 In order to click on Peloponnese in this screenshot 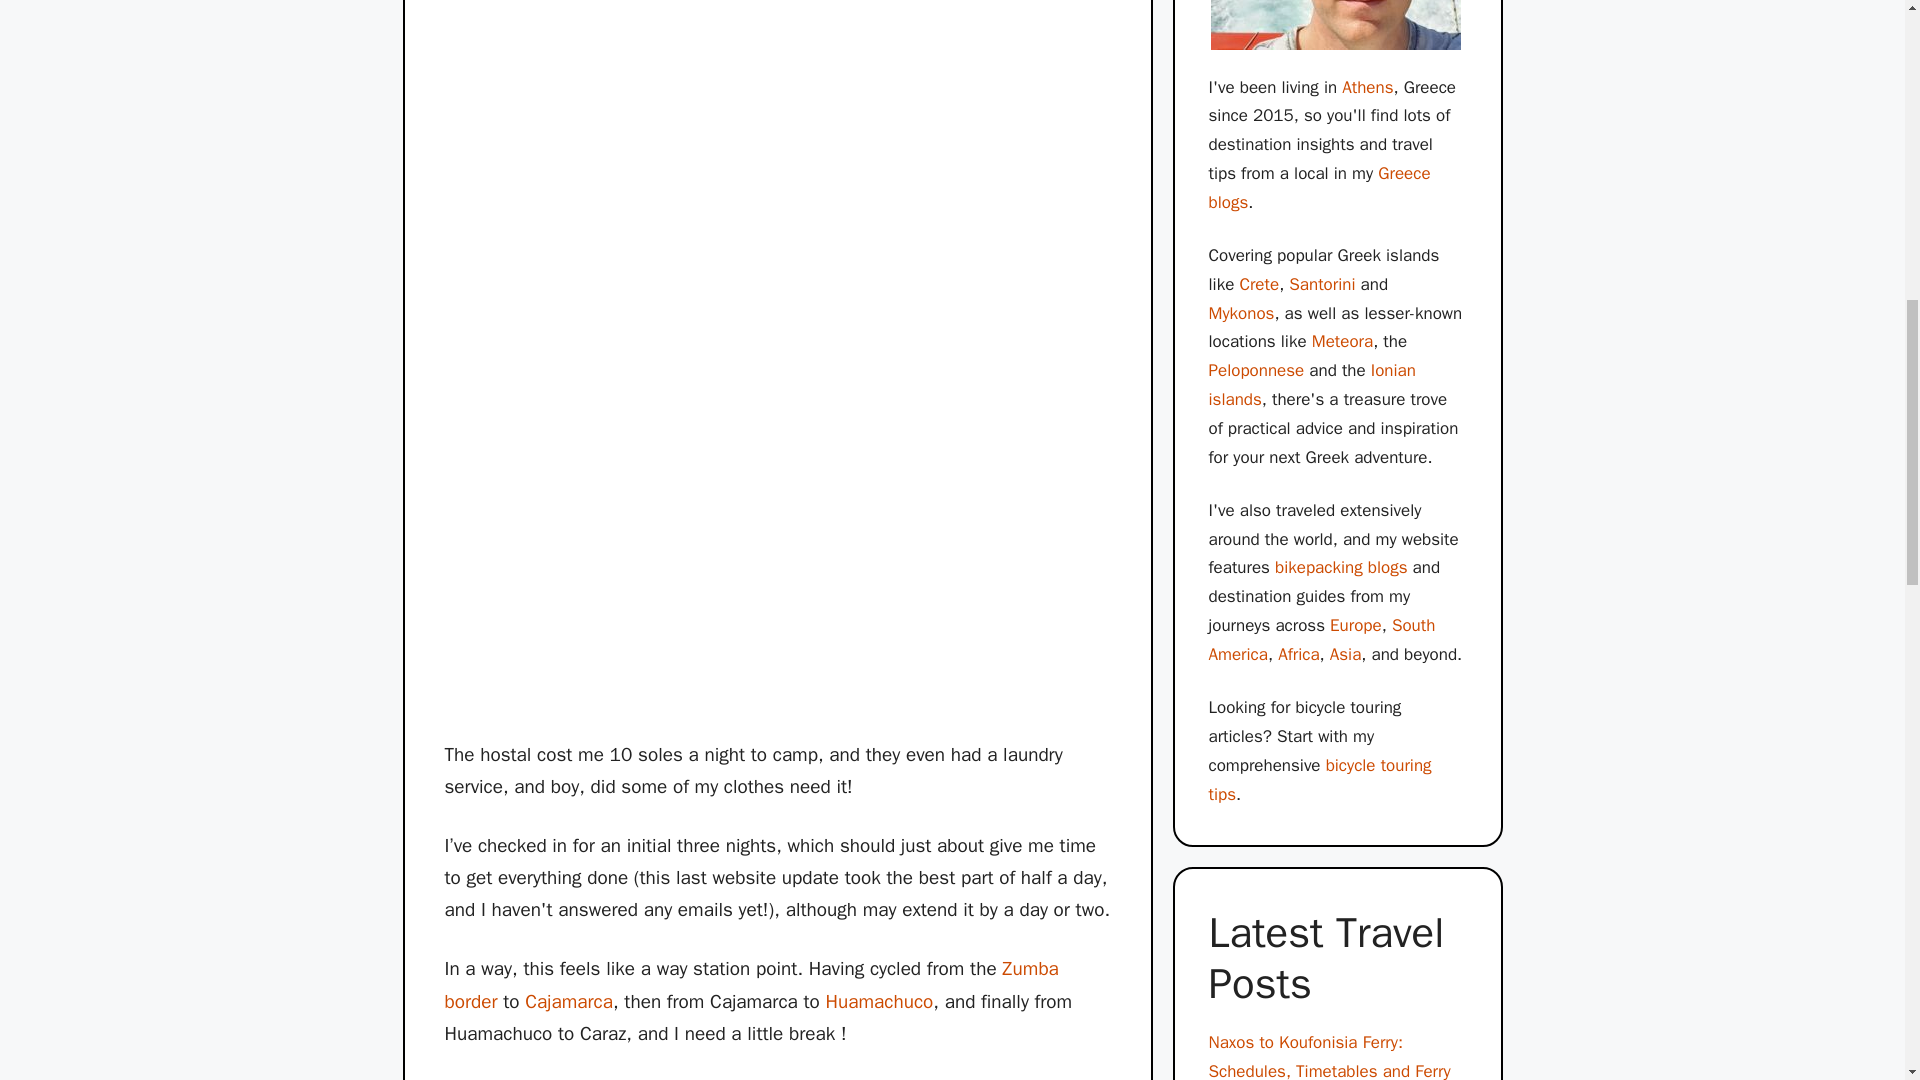, I will do `click(1255, 370)`.